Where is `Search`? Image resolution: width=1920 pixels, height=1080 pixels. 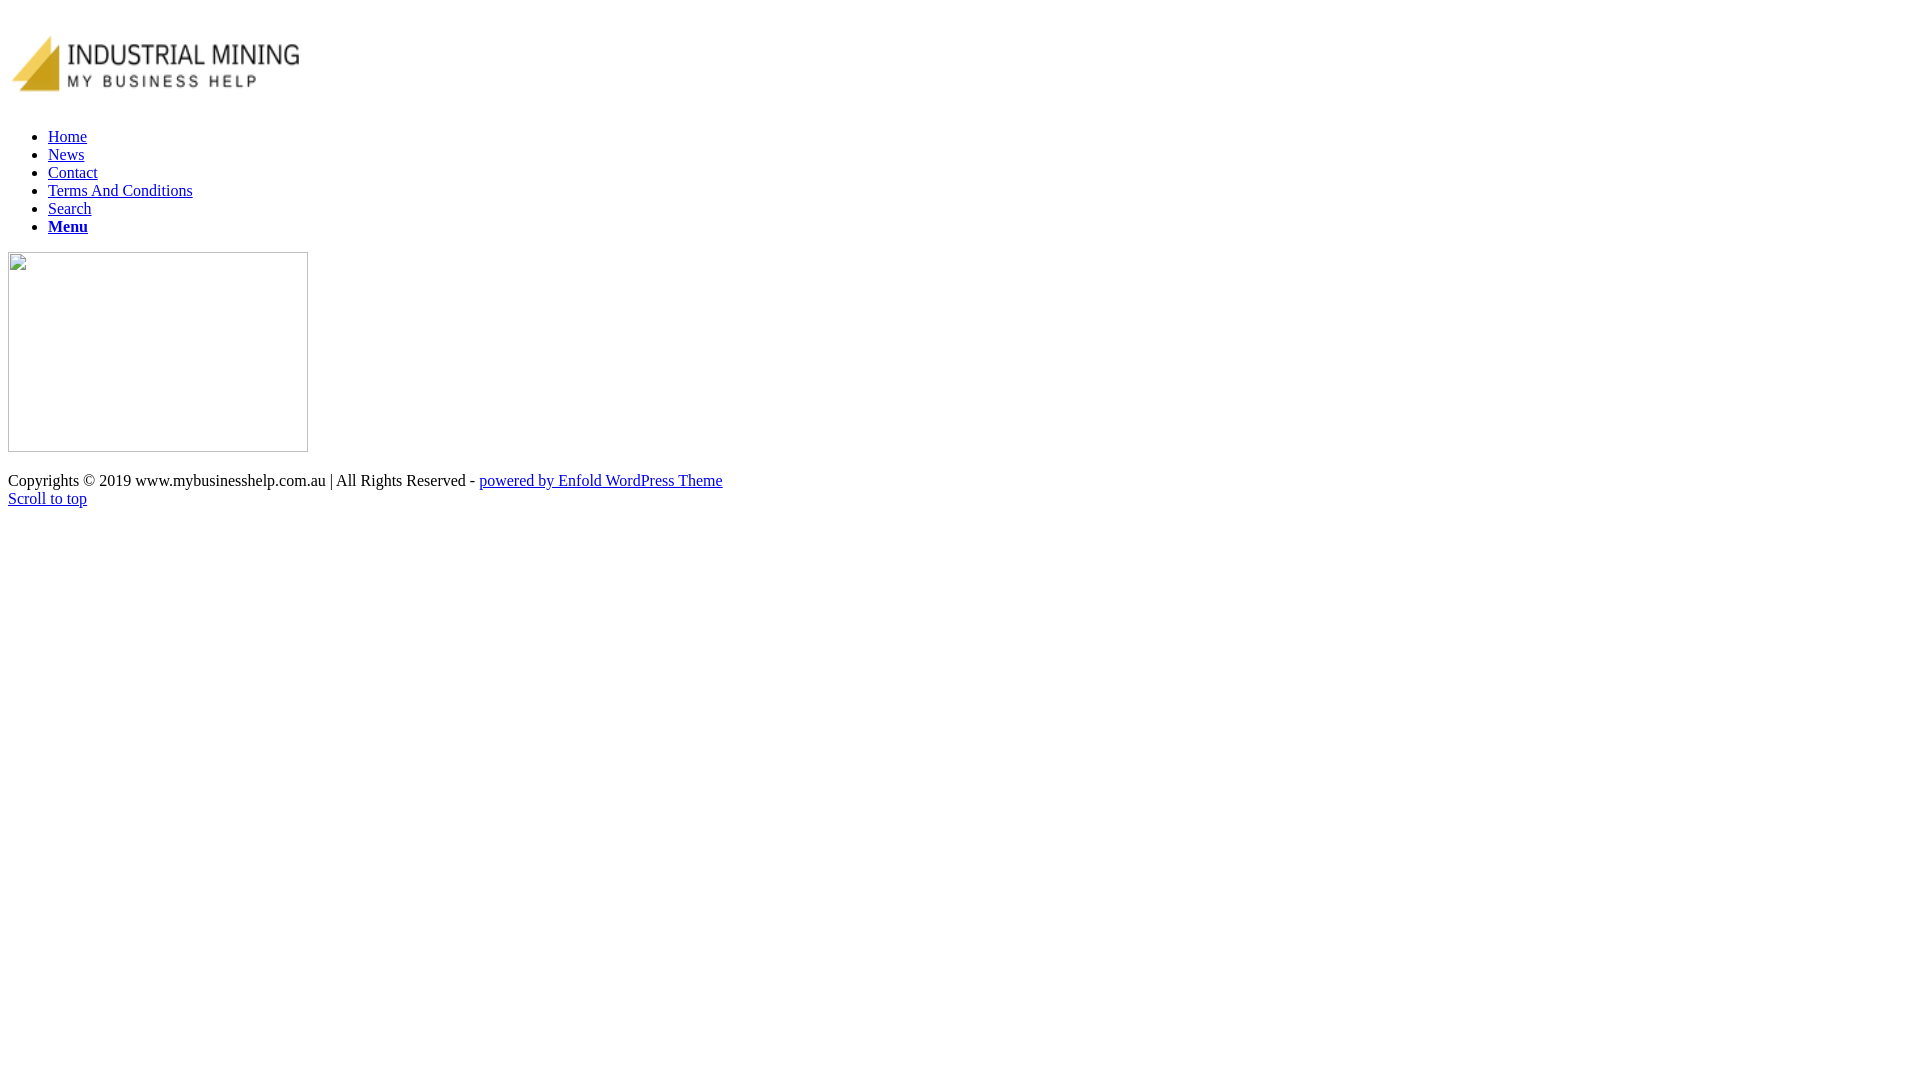
Search is located at coordinates (70, 208).